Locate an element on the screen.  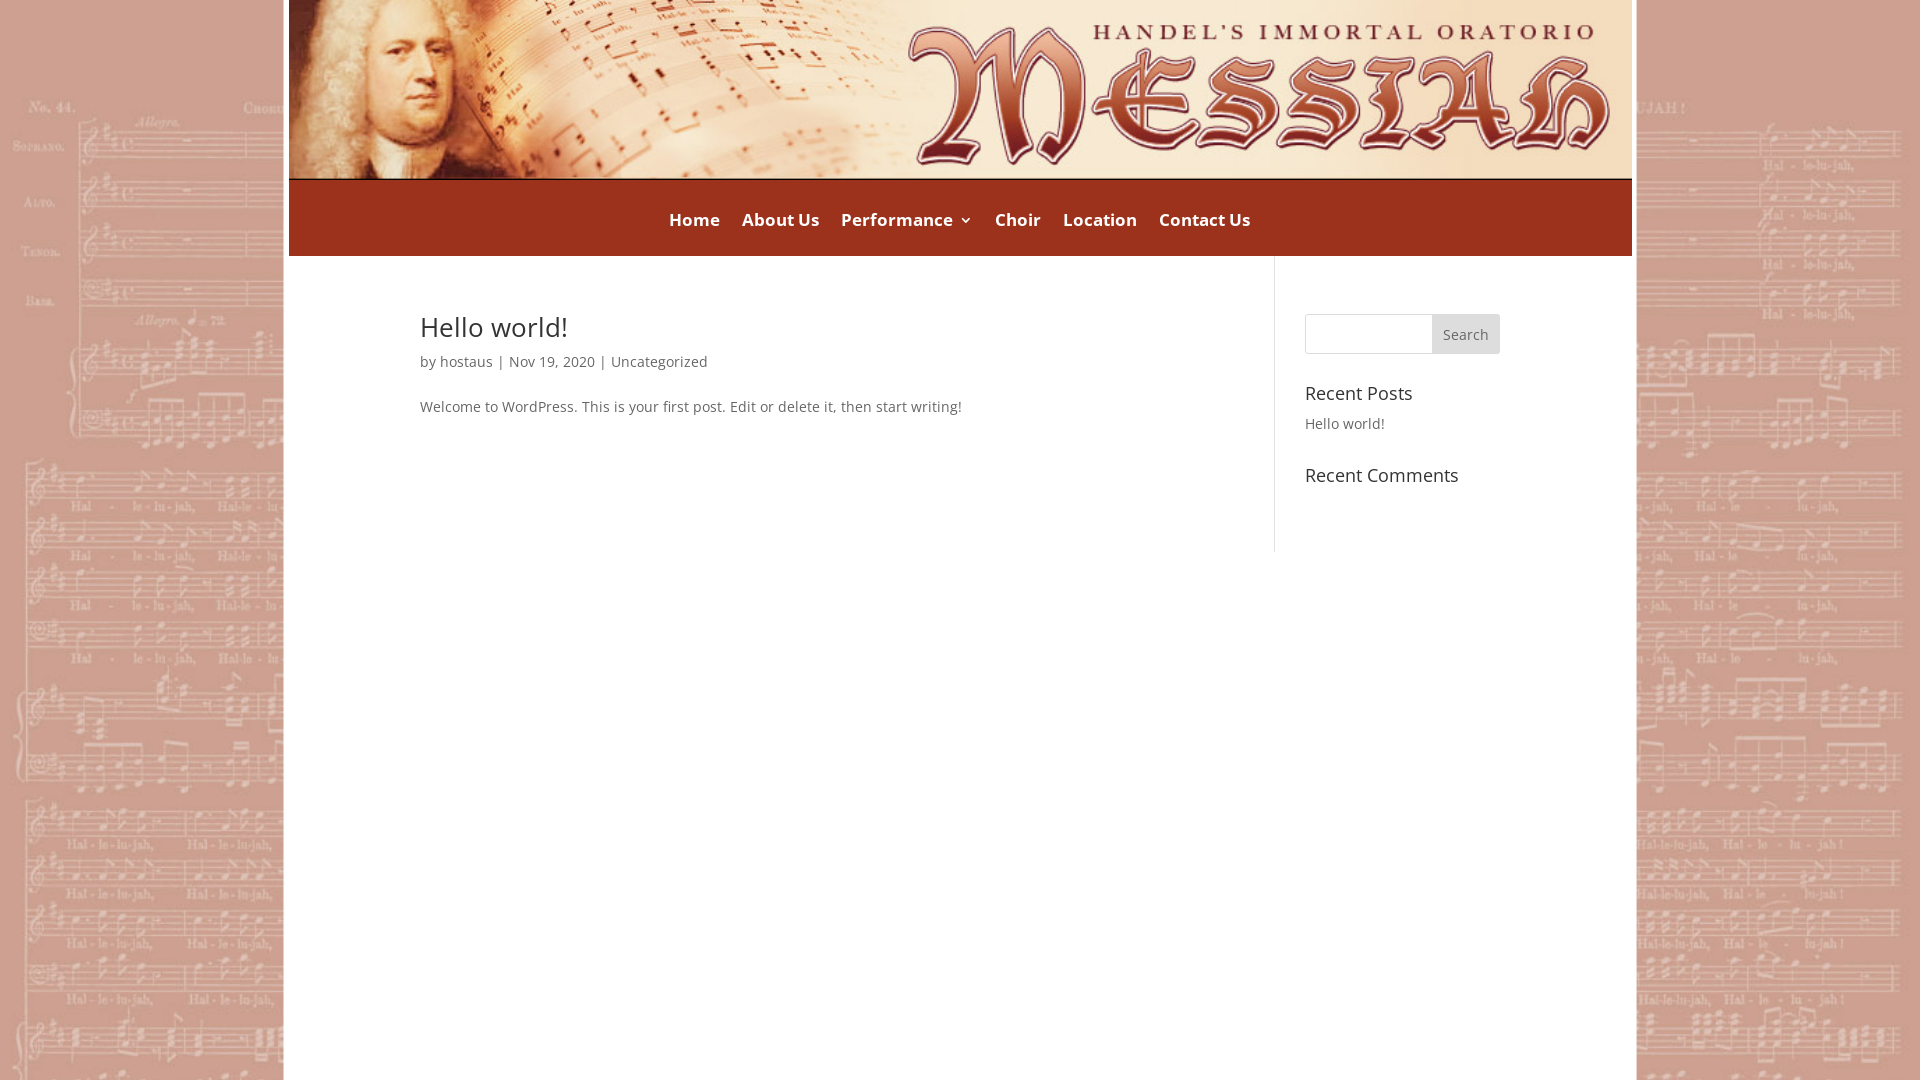
Hello world! is located at coordinates (494, 327).